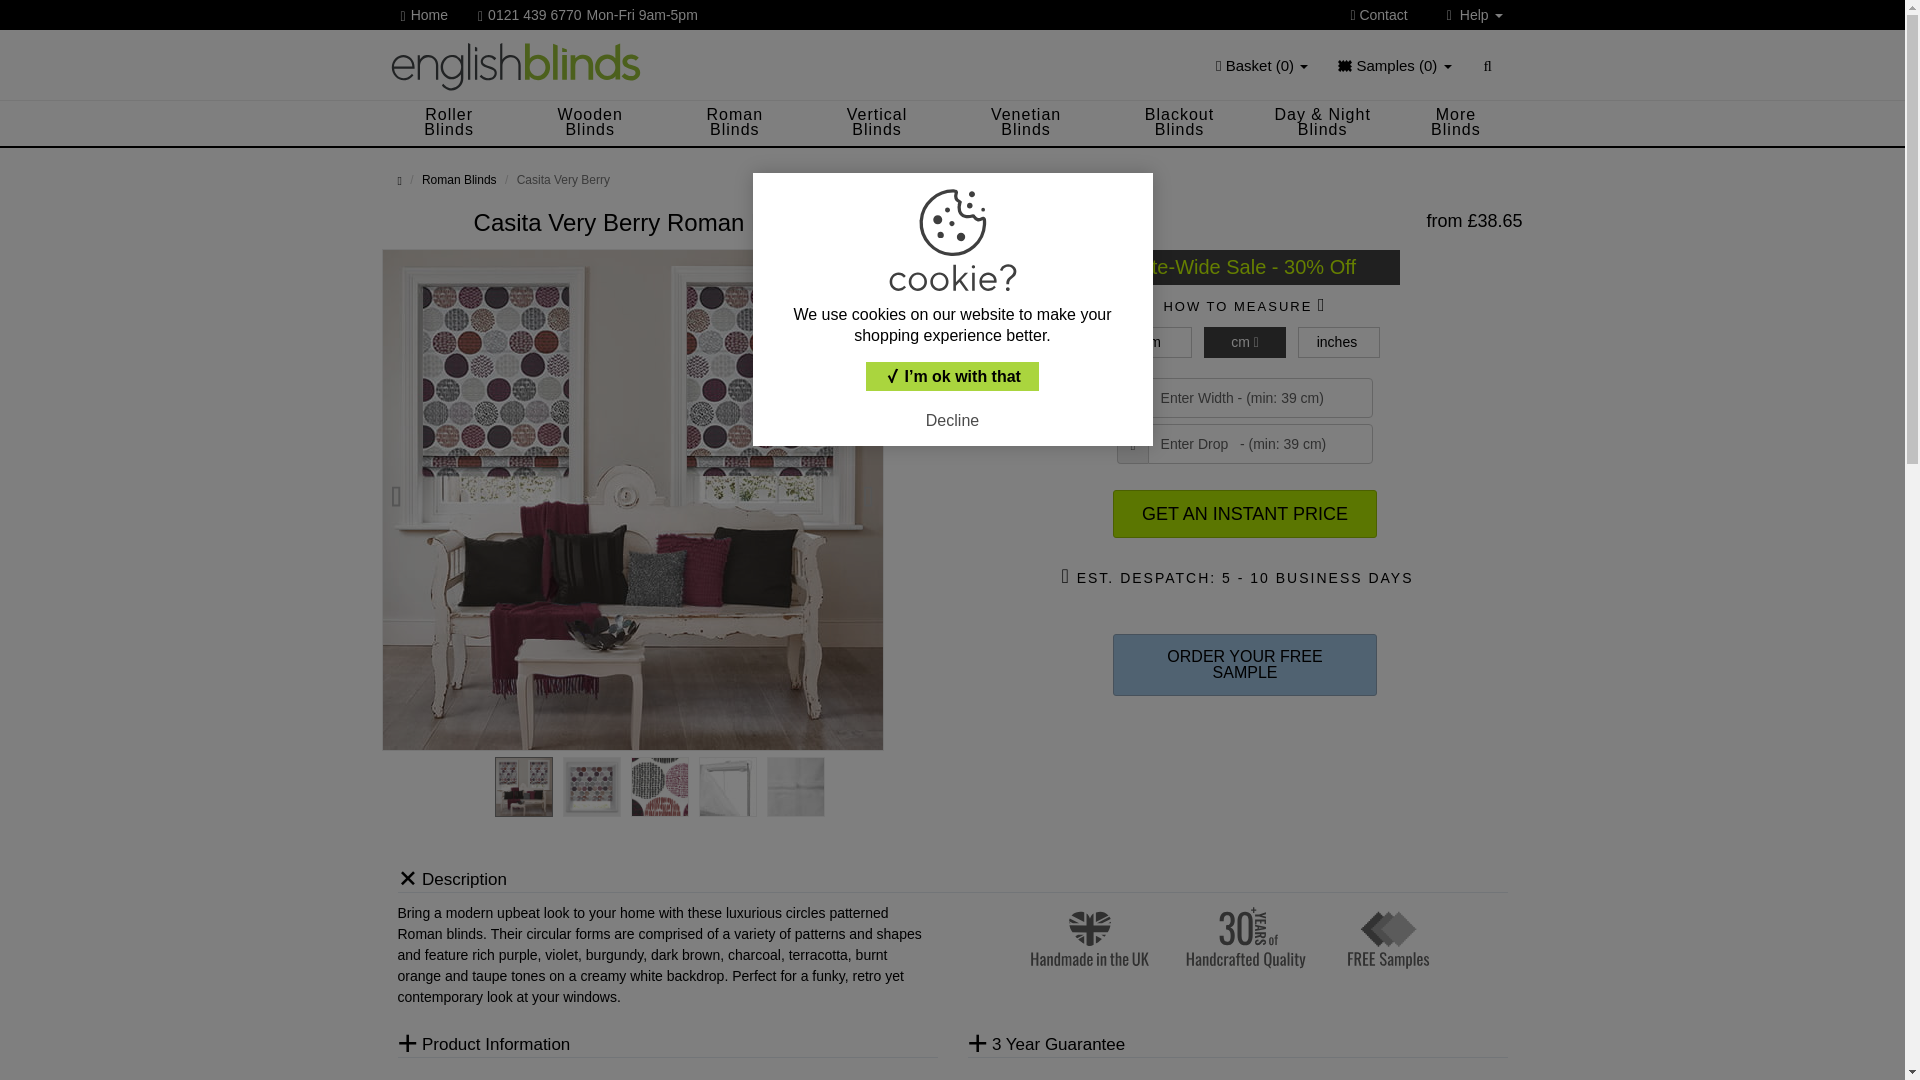 This screenshot has height=1080, width=1920. I want to click on Contact, so click(1424, 48).